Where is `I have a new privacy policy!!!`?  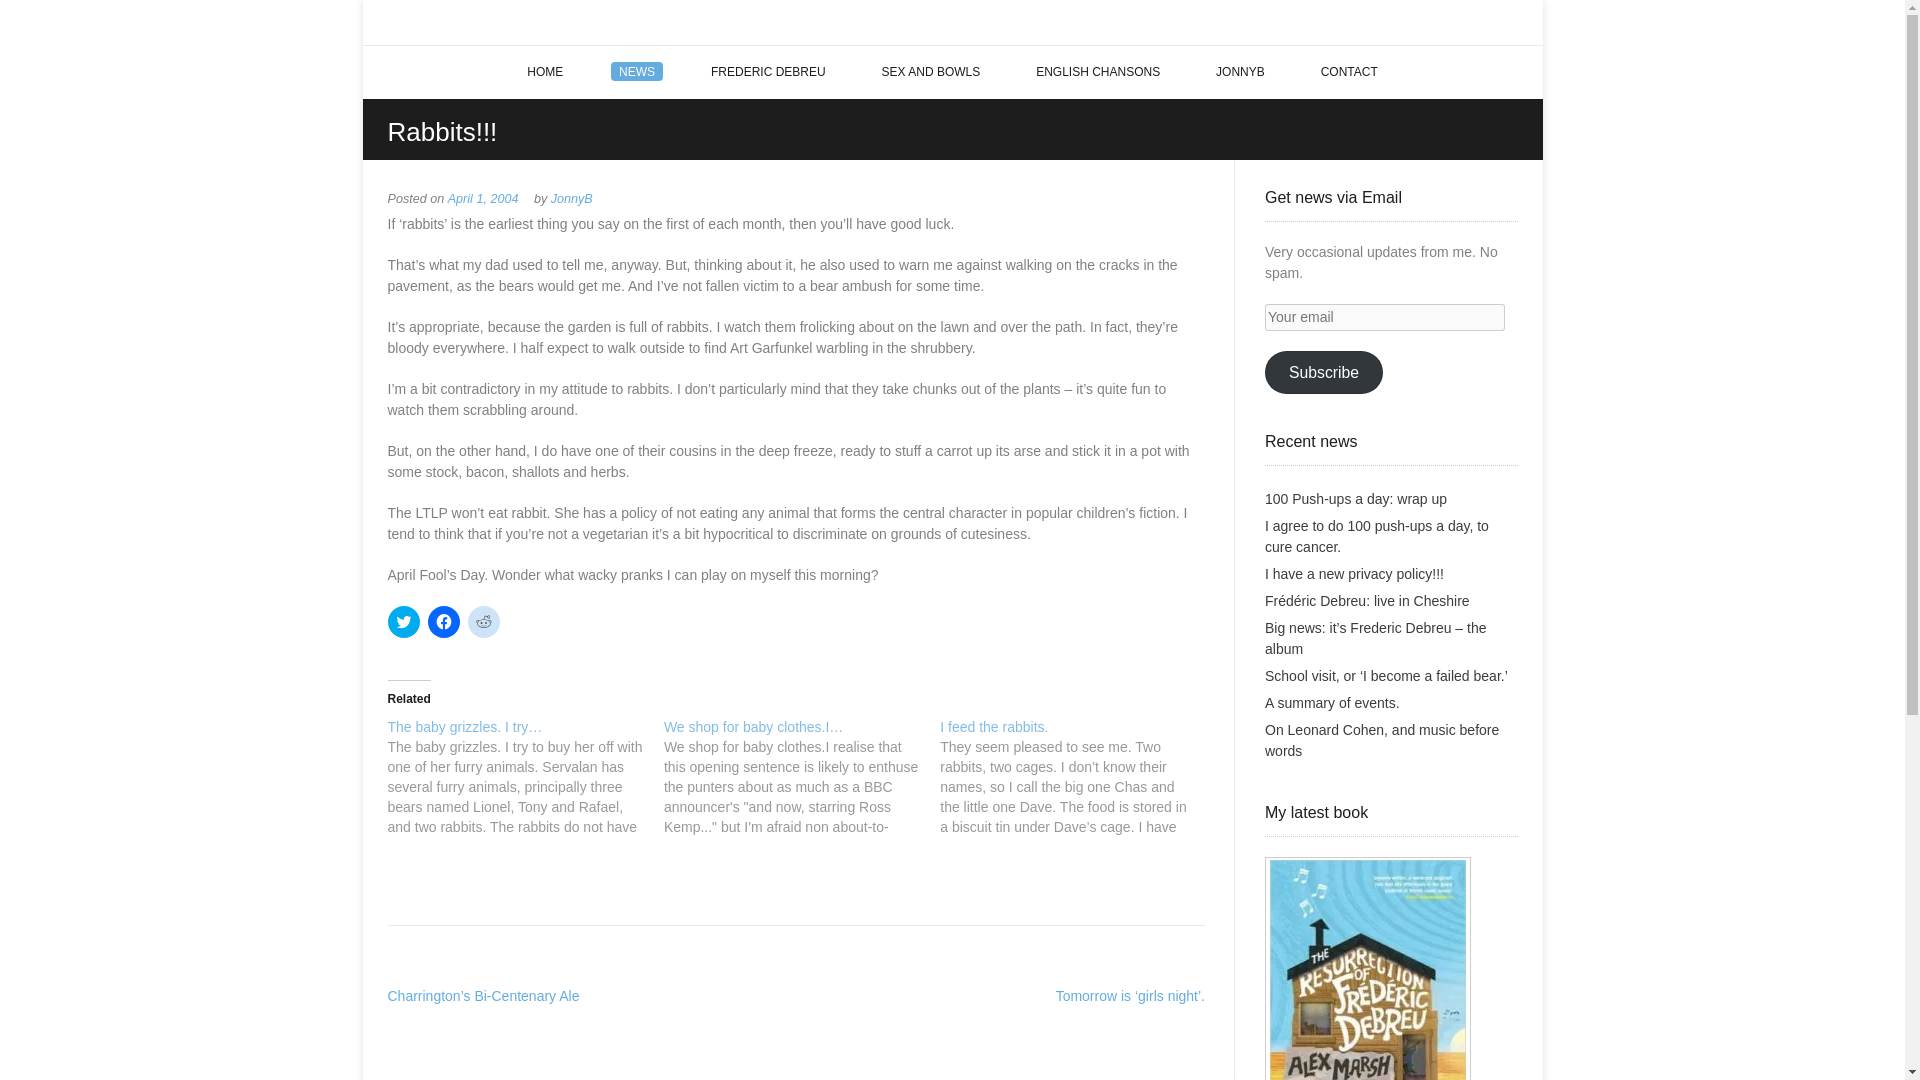
I have a new privacy policy!!! is located at coordinates (1354, 574).